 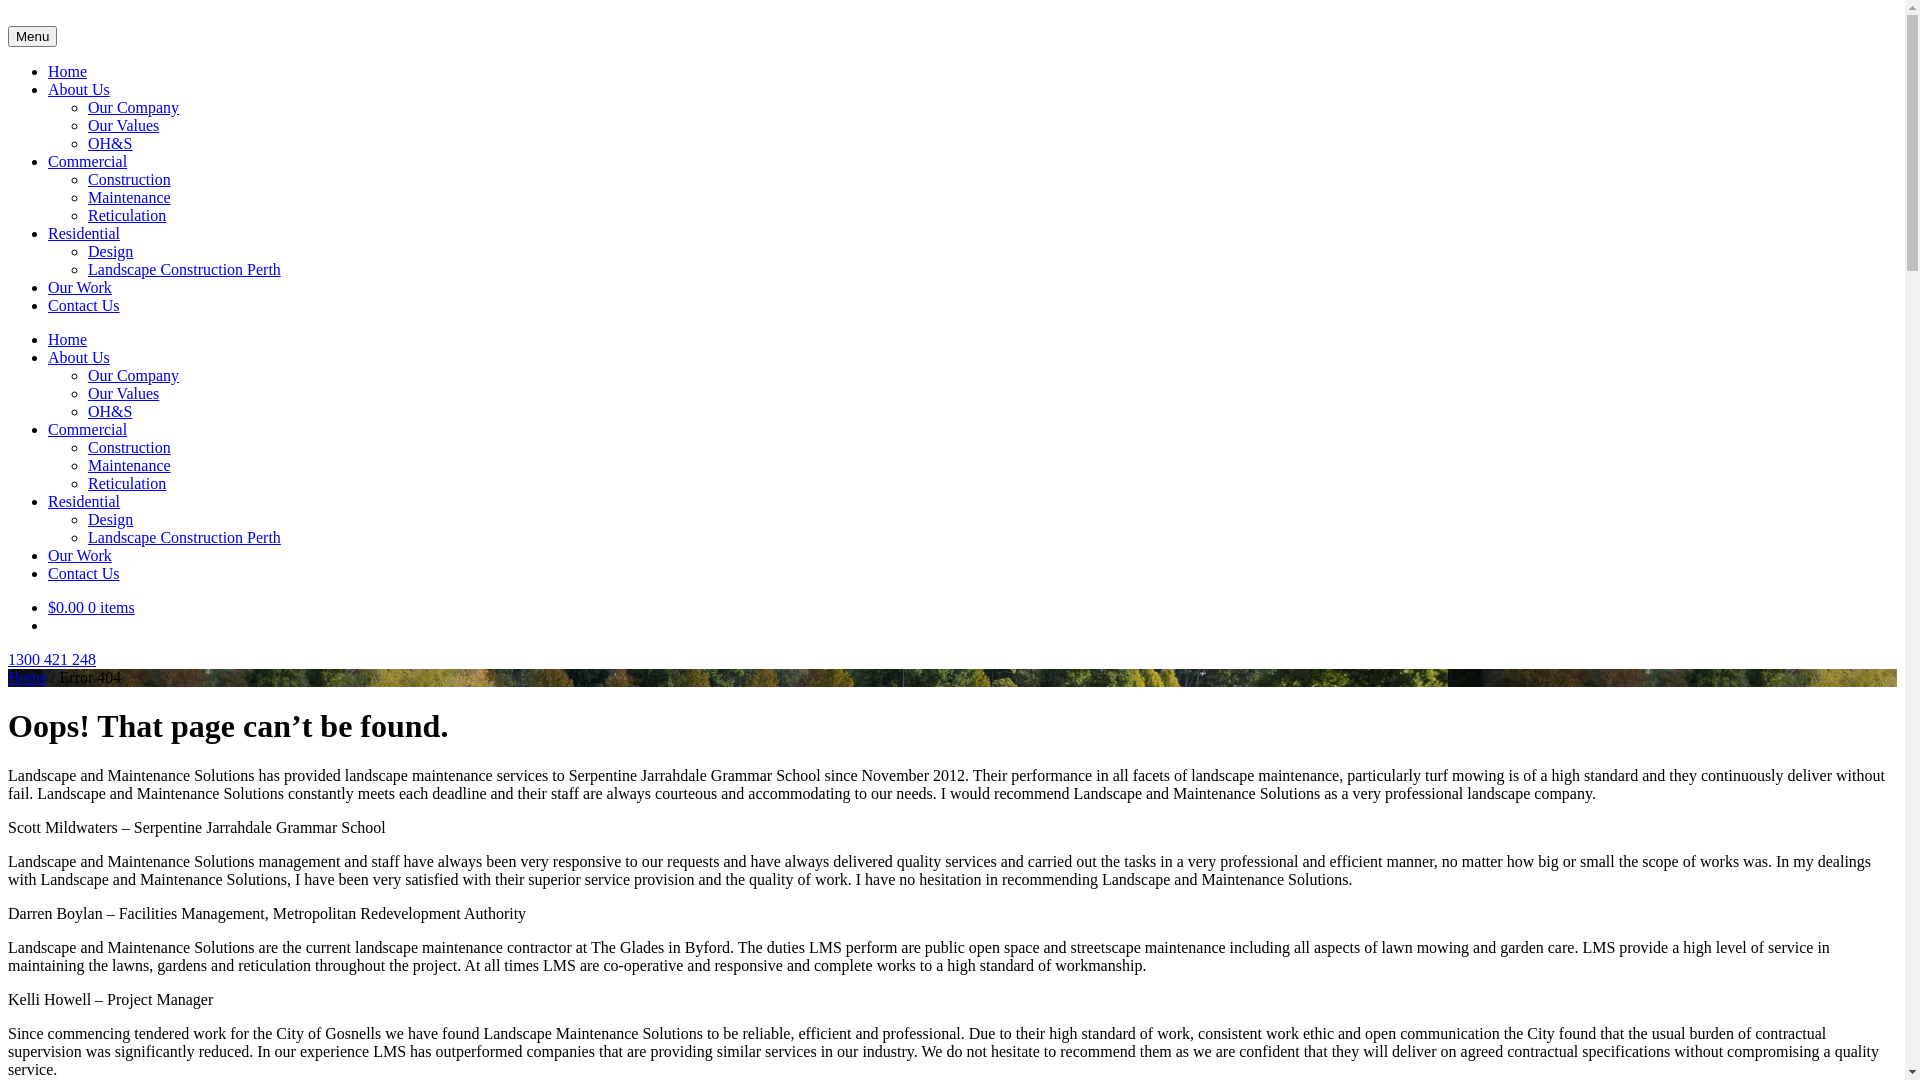 What do you see at coordinates (184, 270) in the screenshot?
I see `Landscape Construction Perth` at bounding box center [184, 270].